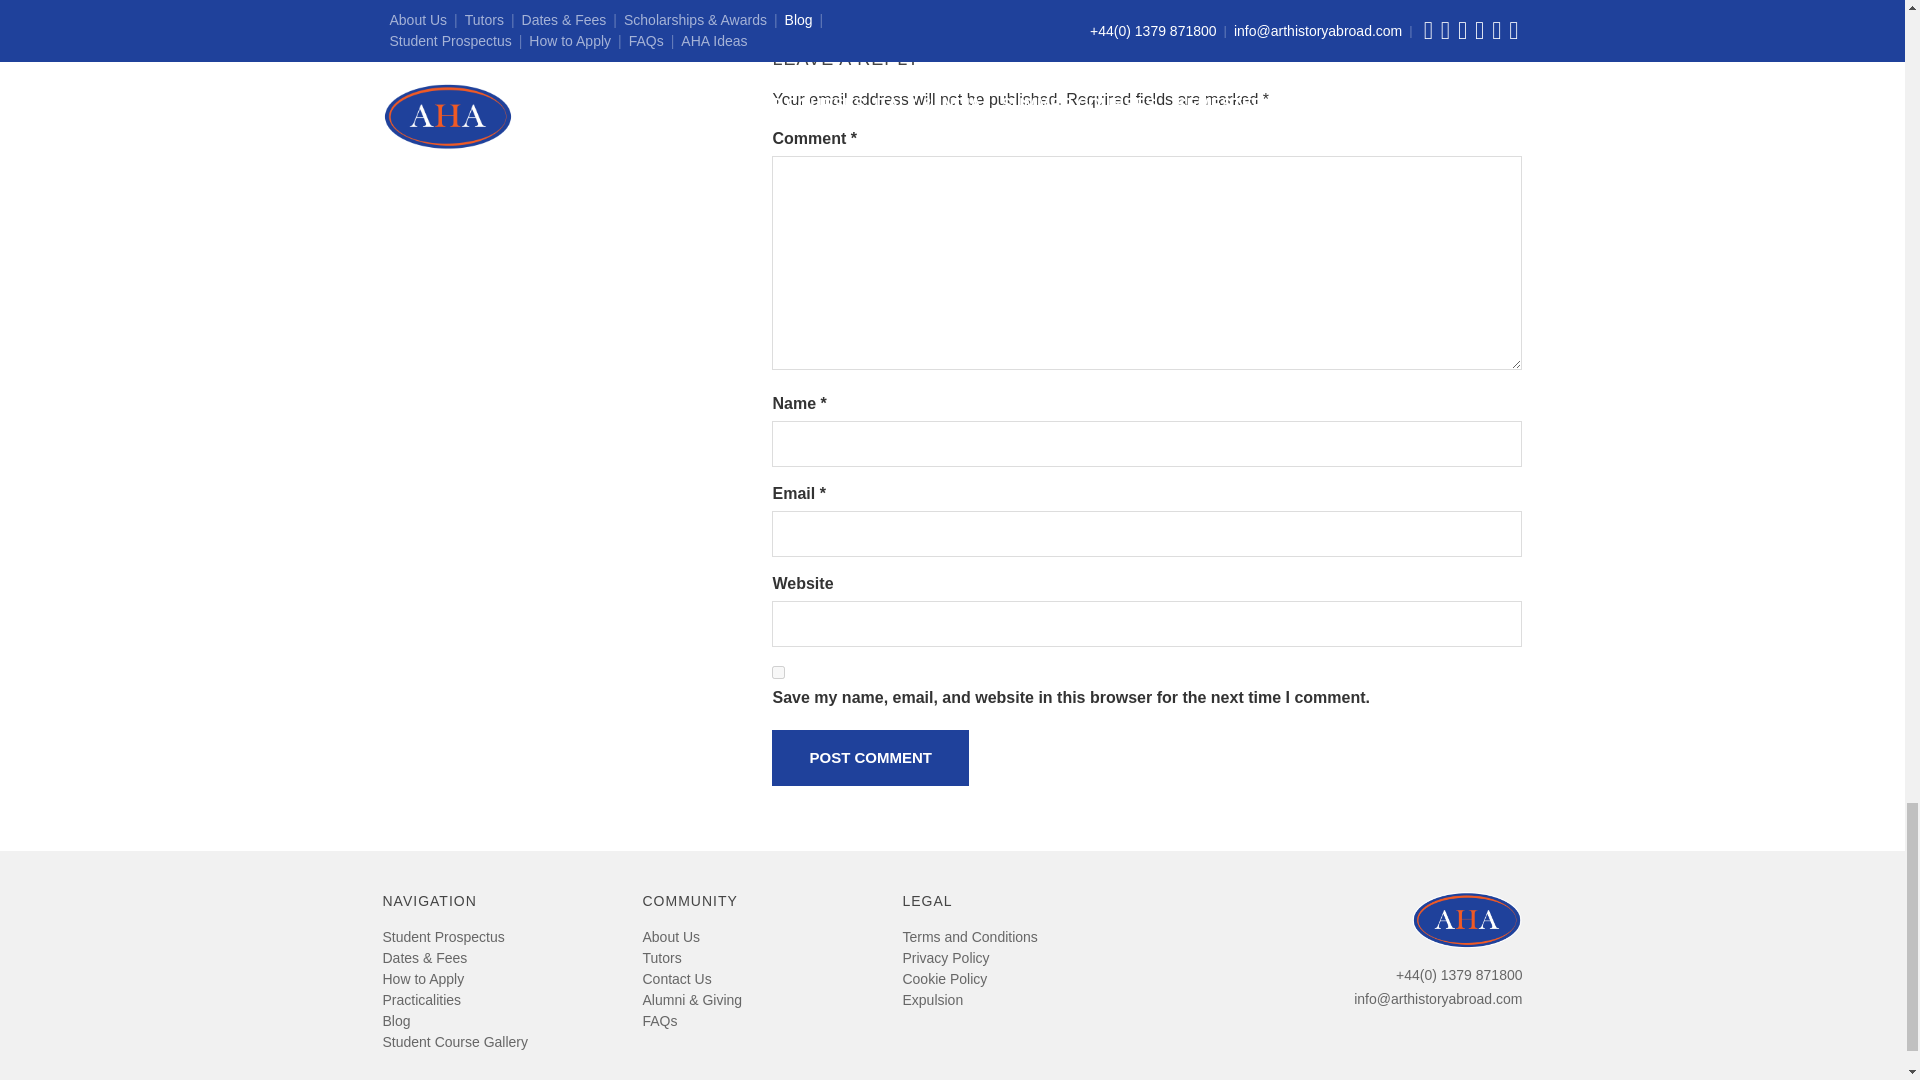 This screenshot has height=1080, width=1920. What do you see at coordinates (870, 758) in the screenshot?
I see `Post Comment` at bounding box center [870, 758].